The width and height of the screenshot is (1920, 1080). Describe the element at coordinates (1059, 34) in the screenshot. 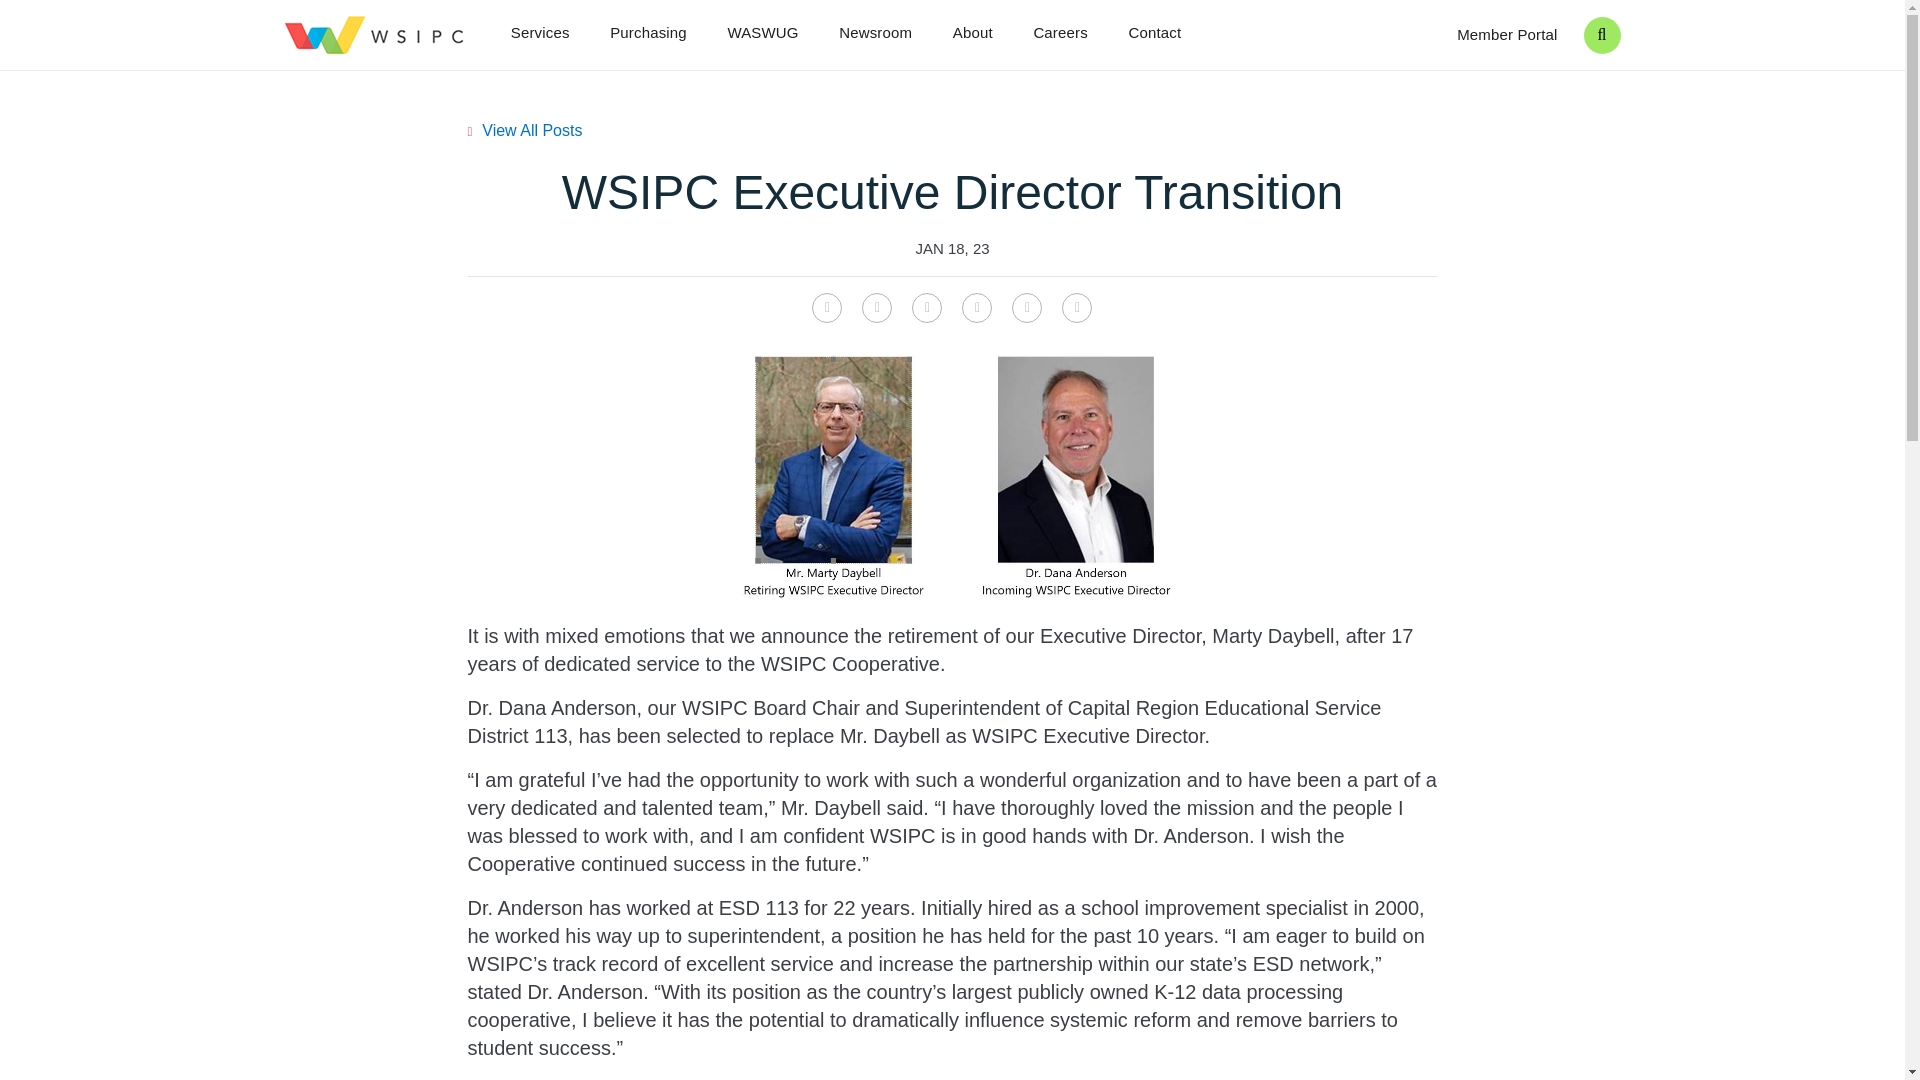

I see `Careers` at that location.